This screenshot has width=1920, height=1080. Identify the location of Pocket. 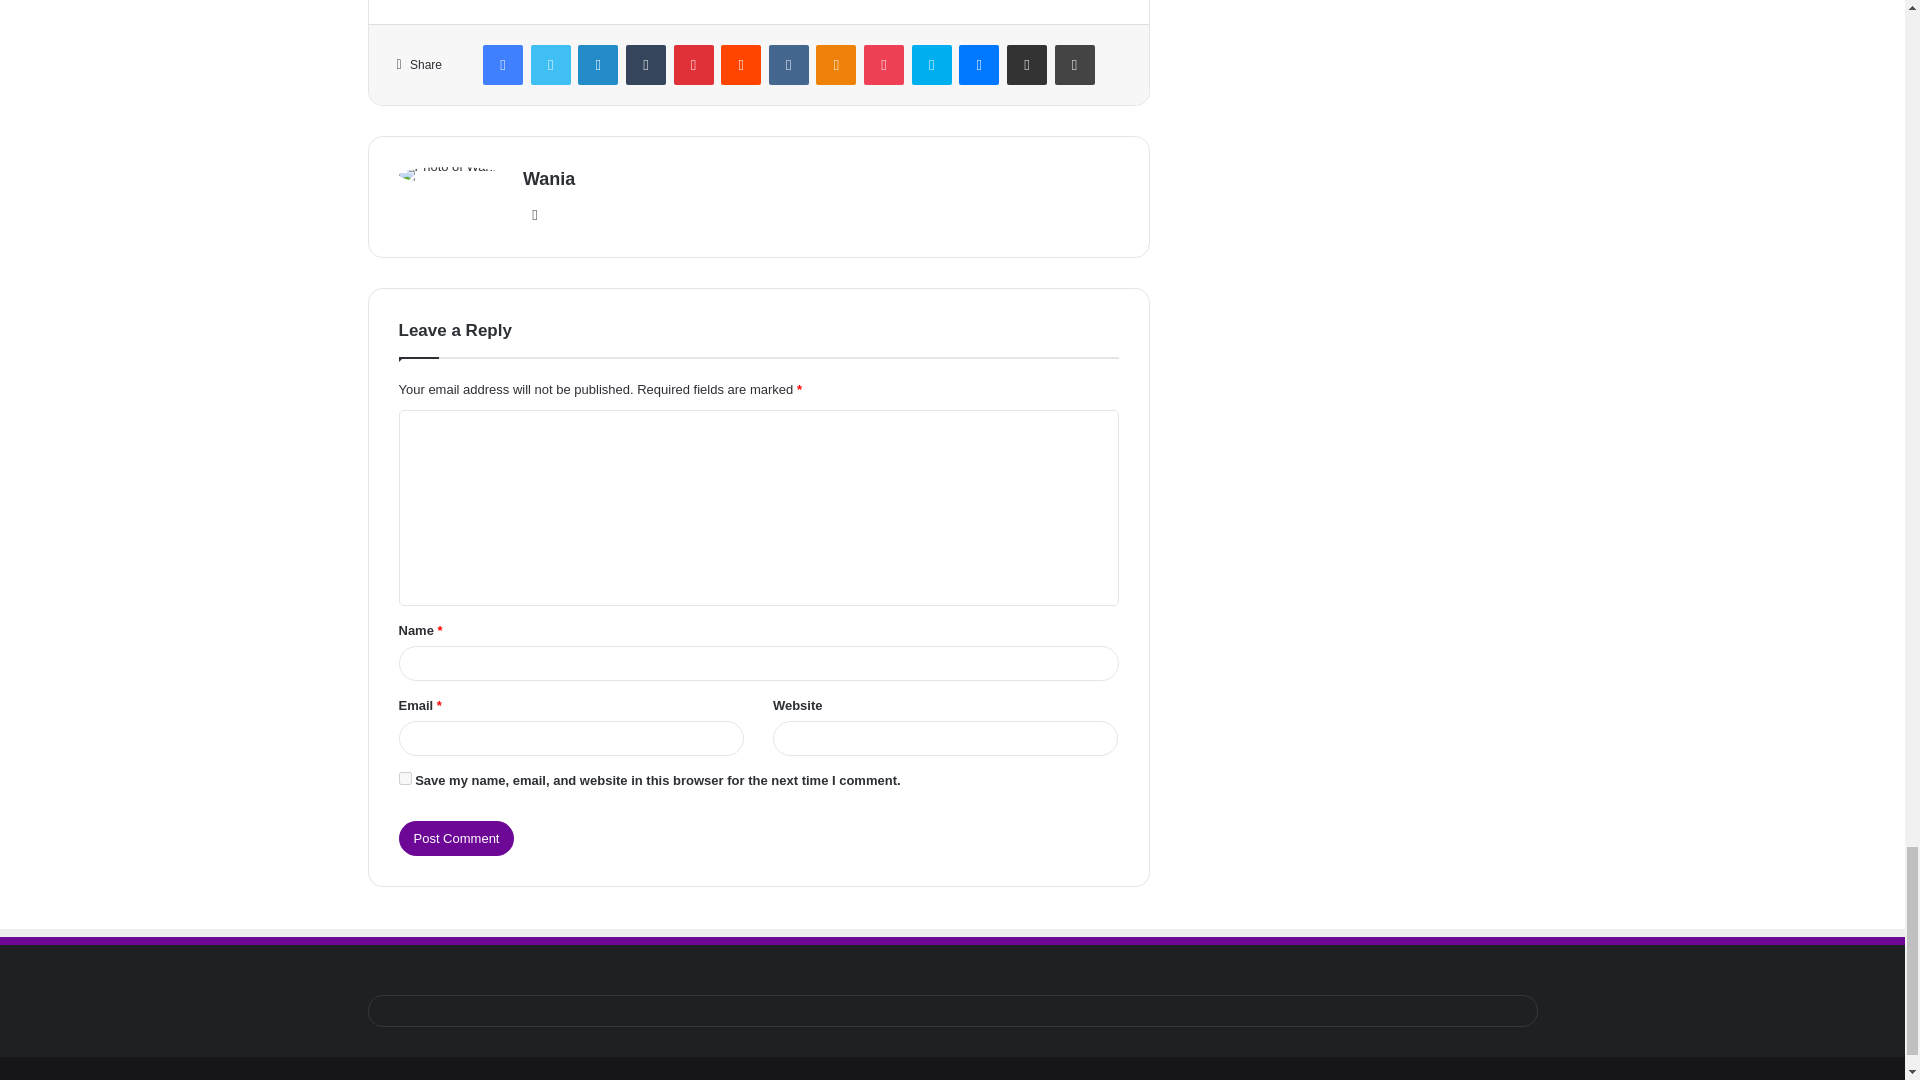
(884, 65).